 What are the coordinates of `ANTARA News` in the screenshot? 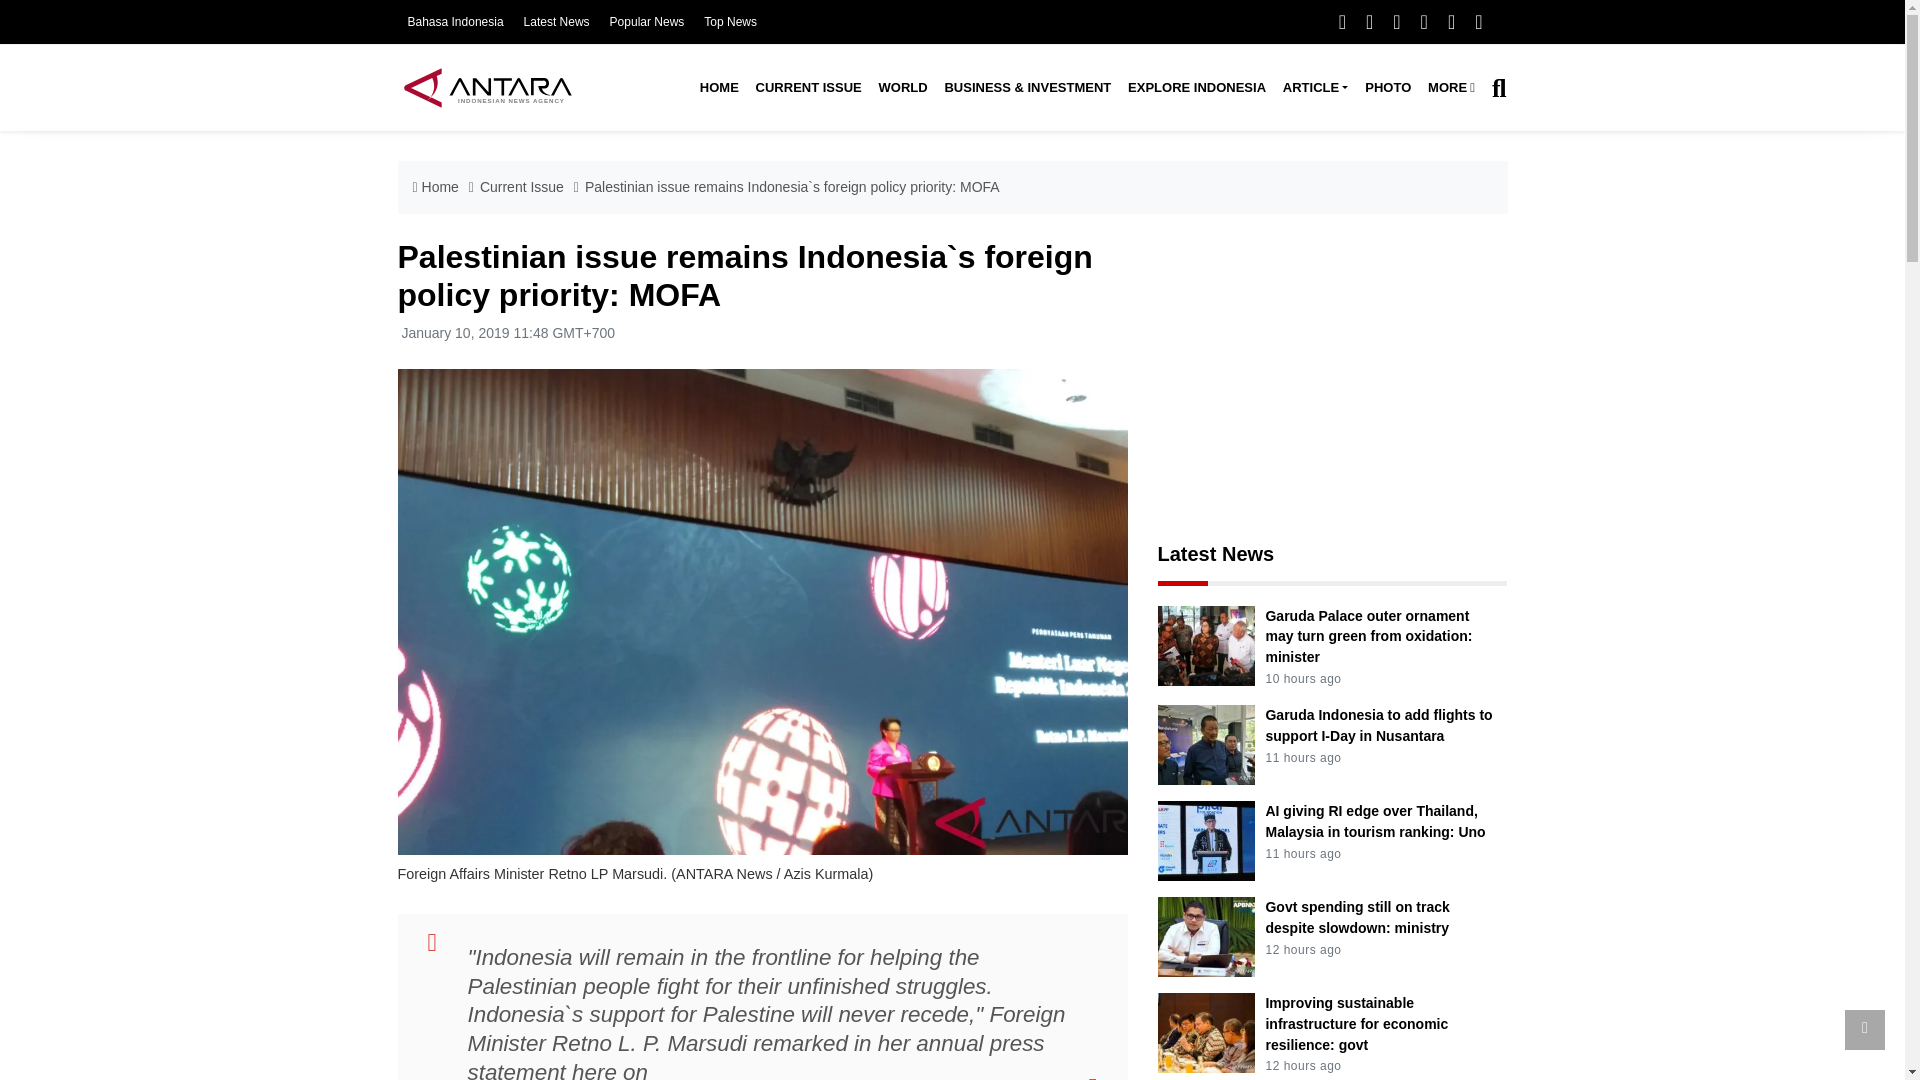 It's located at (487, 87).